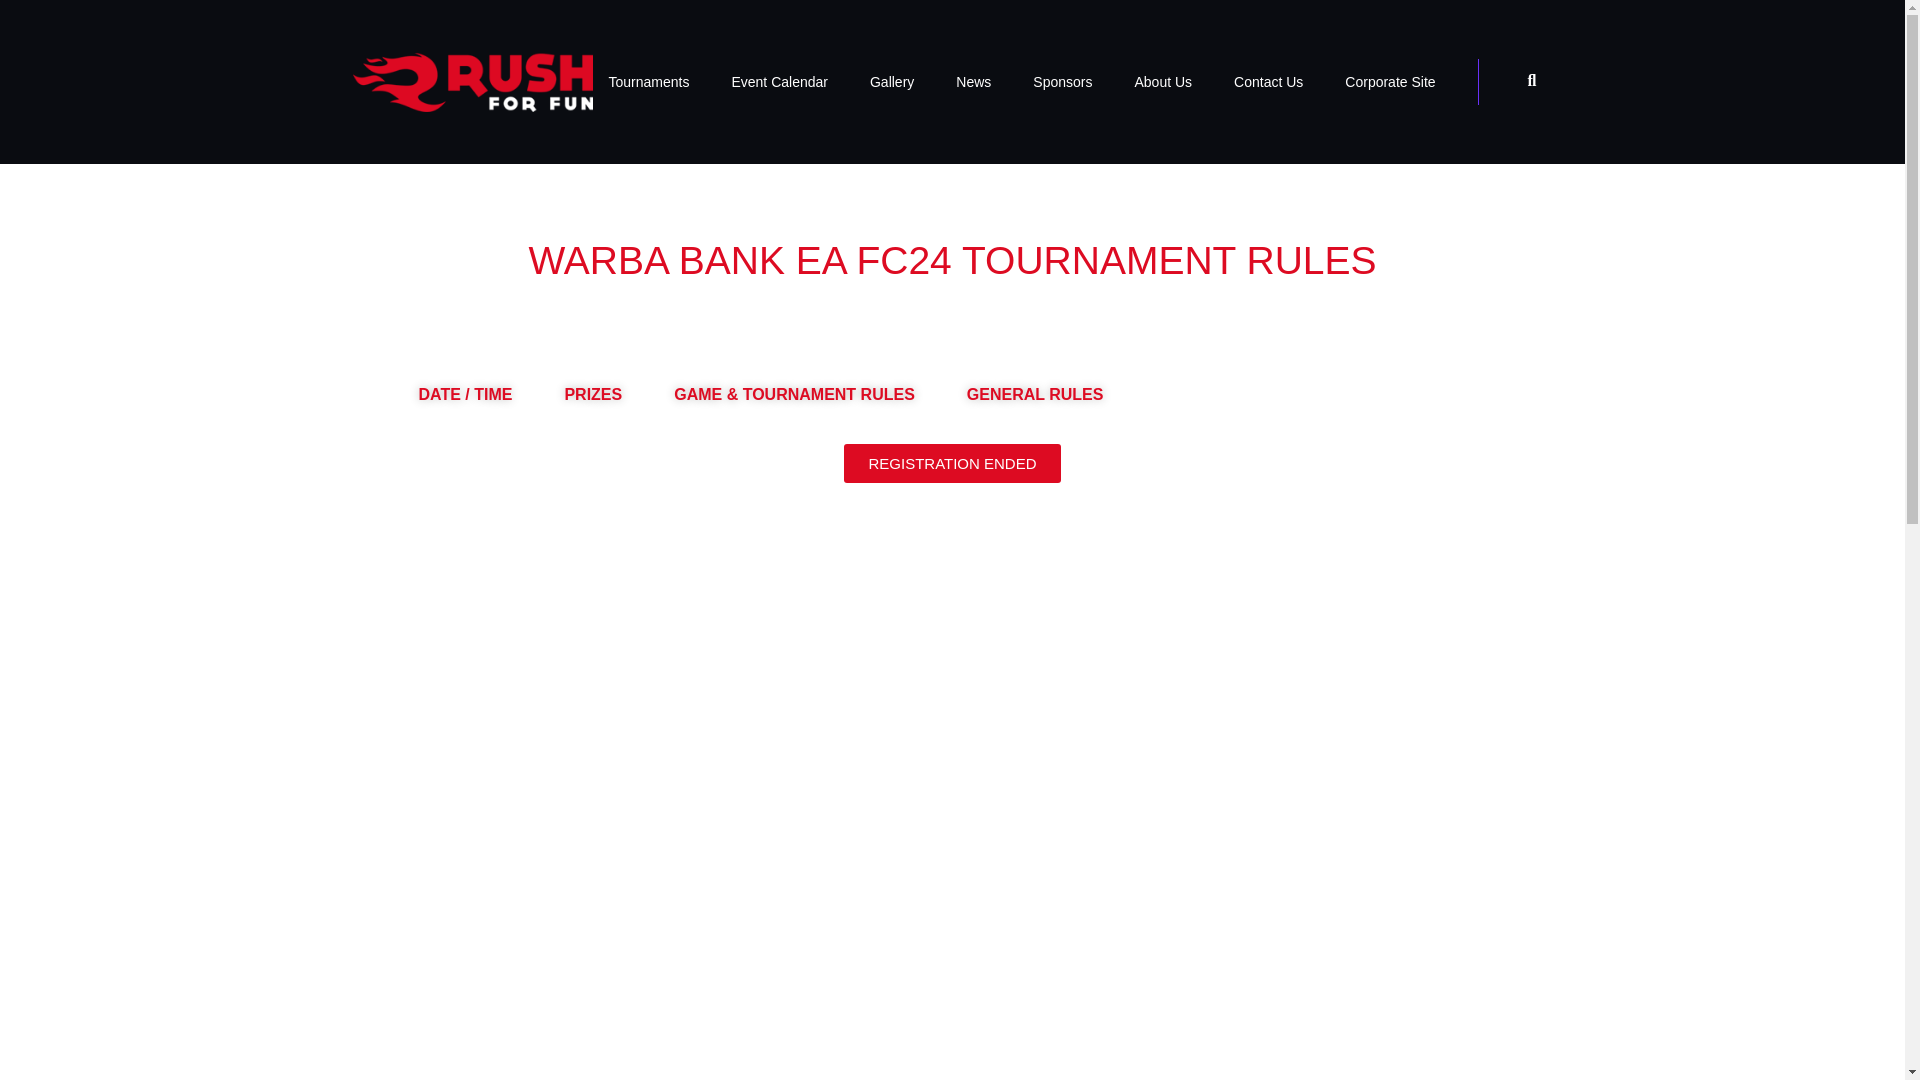 The height and width of the screenshot is (1080, 1920). I want to click on Tournaments, so click(648, 82).